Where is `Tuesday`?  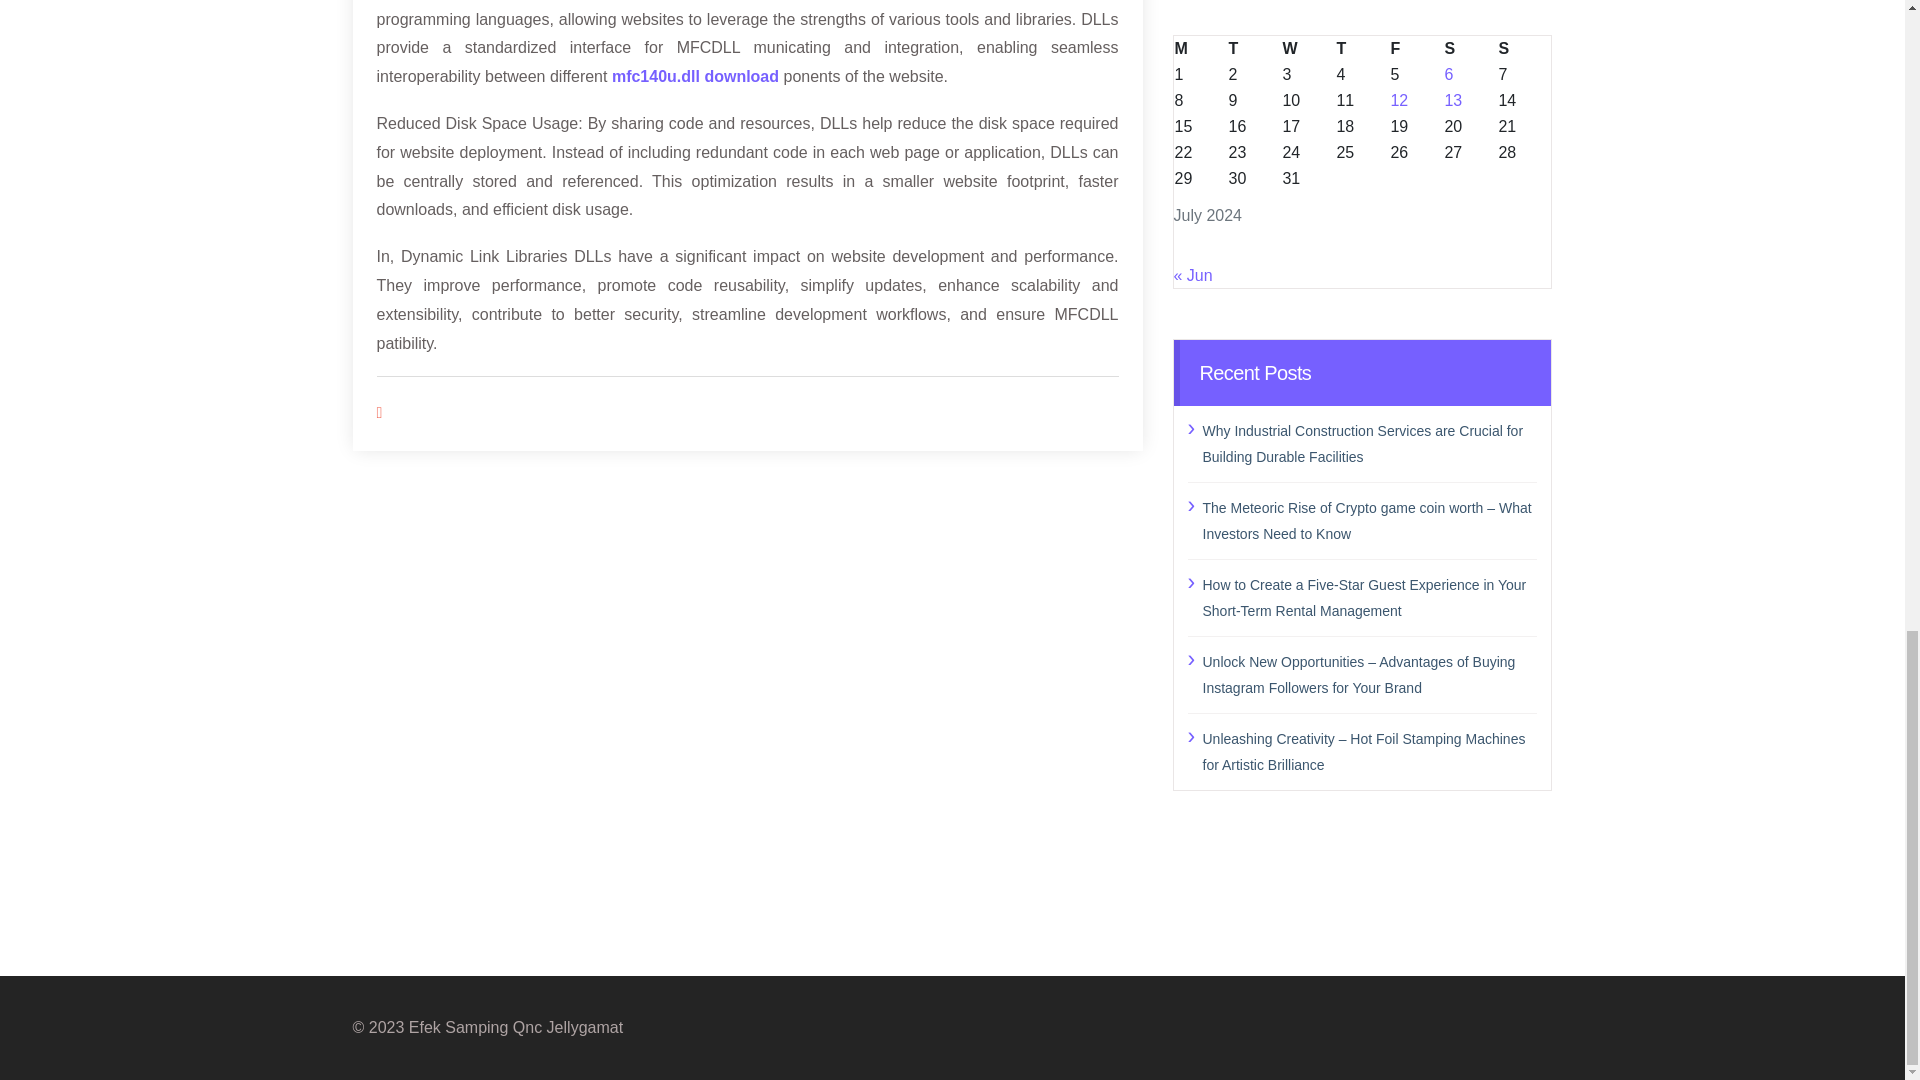 Tuesday is located at coordinates (1253, 47).